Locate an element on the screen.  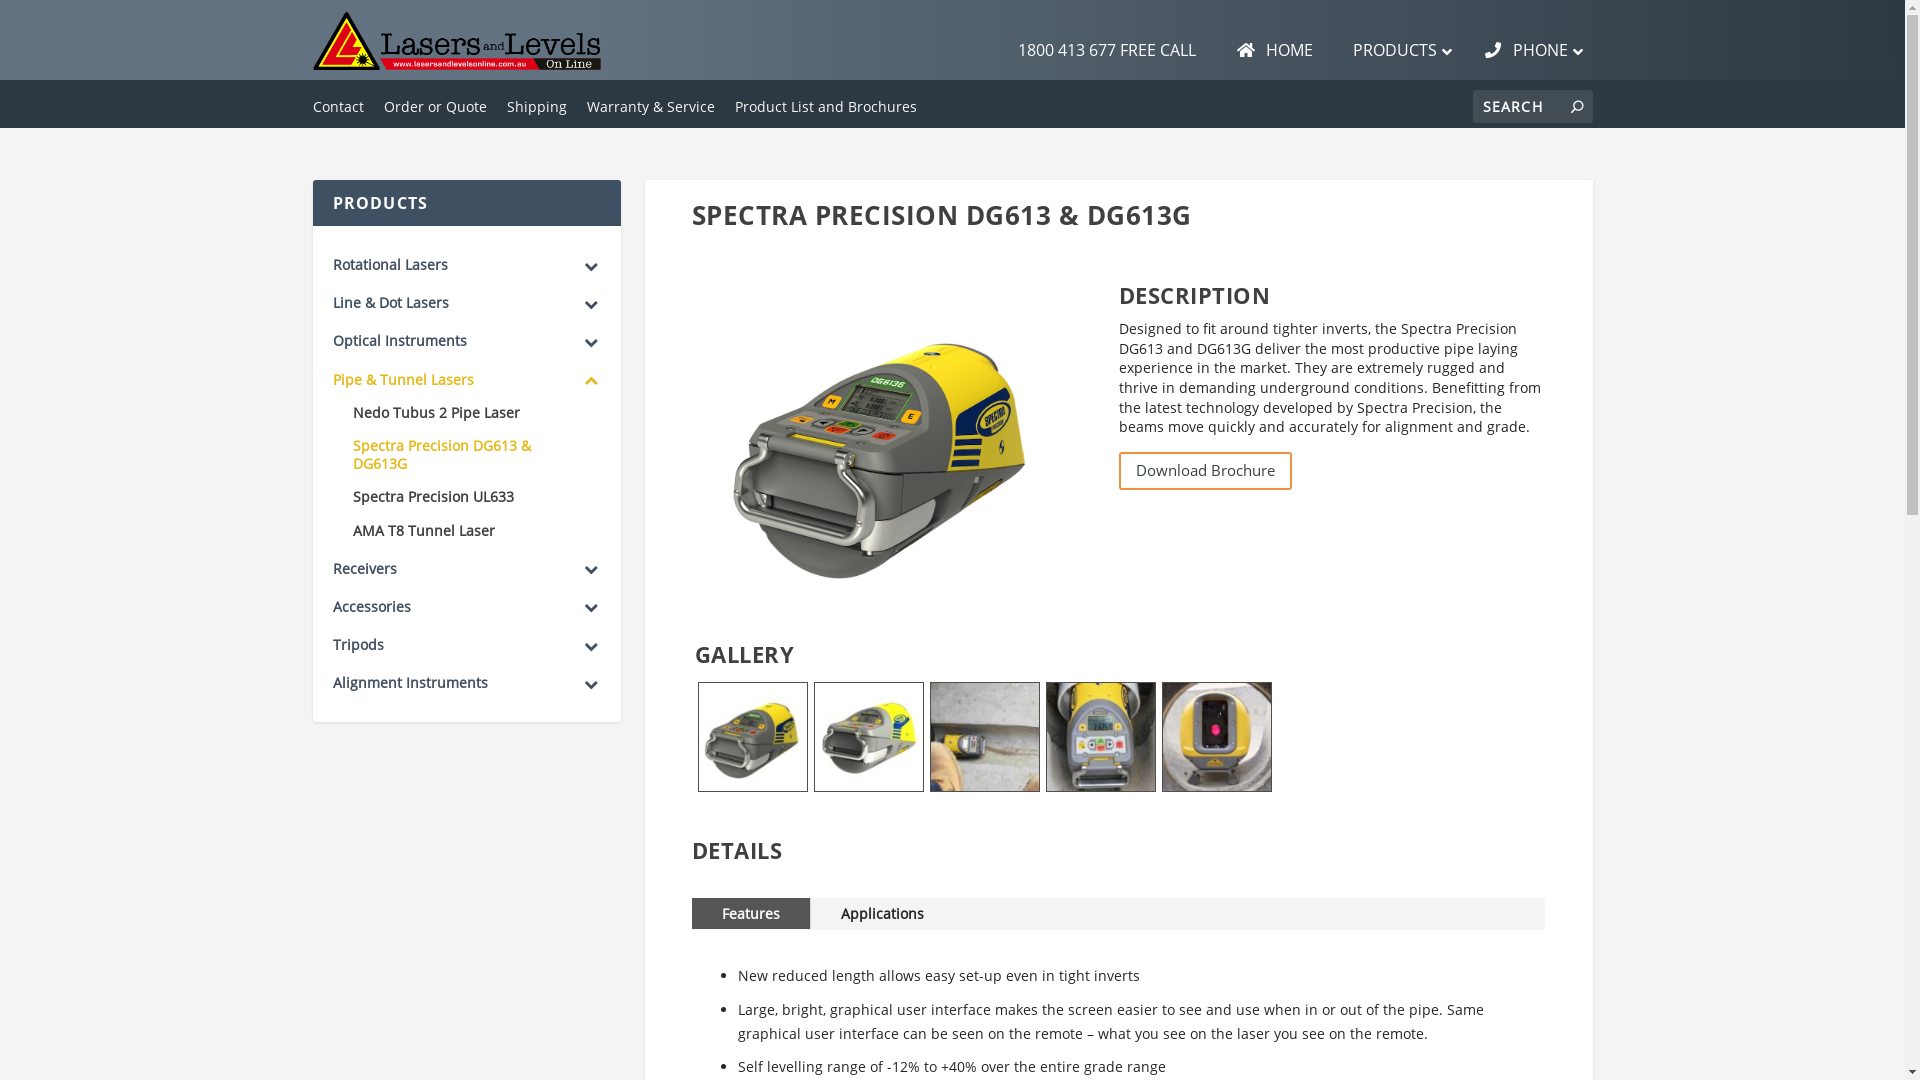
AMA T8 Tunnel Laser is located at coordinates (466, 532).